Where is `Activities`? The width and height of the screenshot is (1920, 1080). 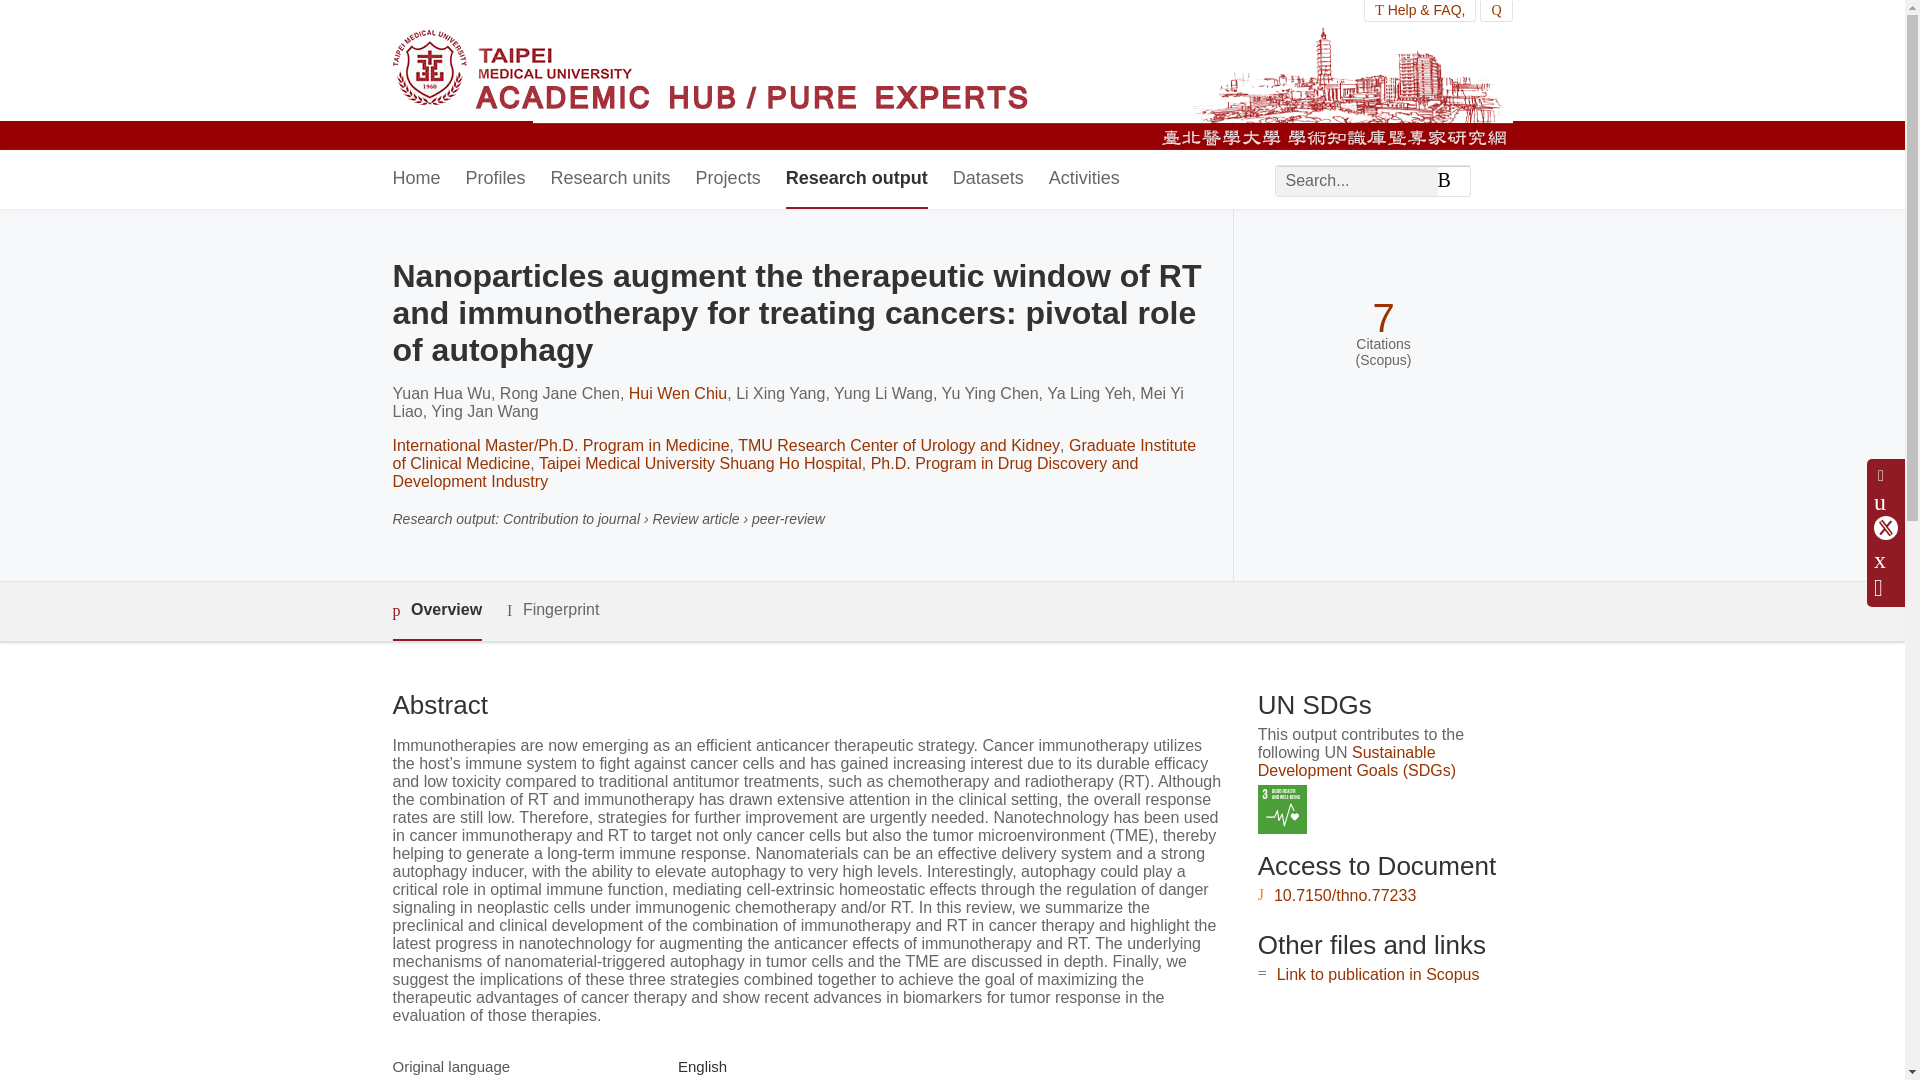 Activities is located at coordinates (1084, 180).